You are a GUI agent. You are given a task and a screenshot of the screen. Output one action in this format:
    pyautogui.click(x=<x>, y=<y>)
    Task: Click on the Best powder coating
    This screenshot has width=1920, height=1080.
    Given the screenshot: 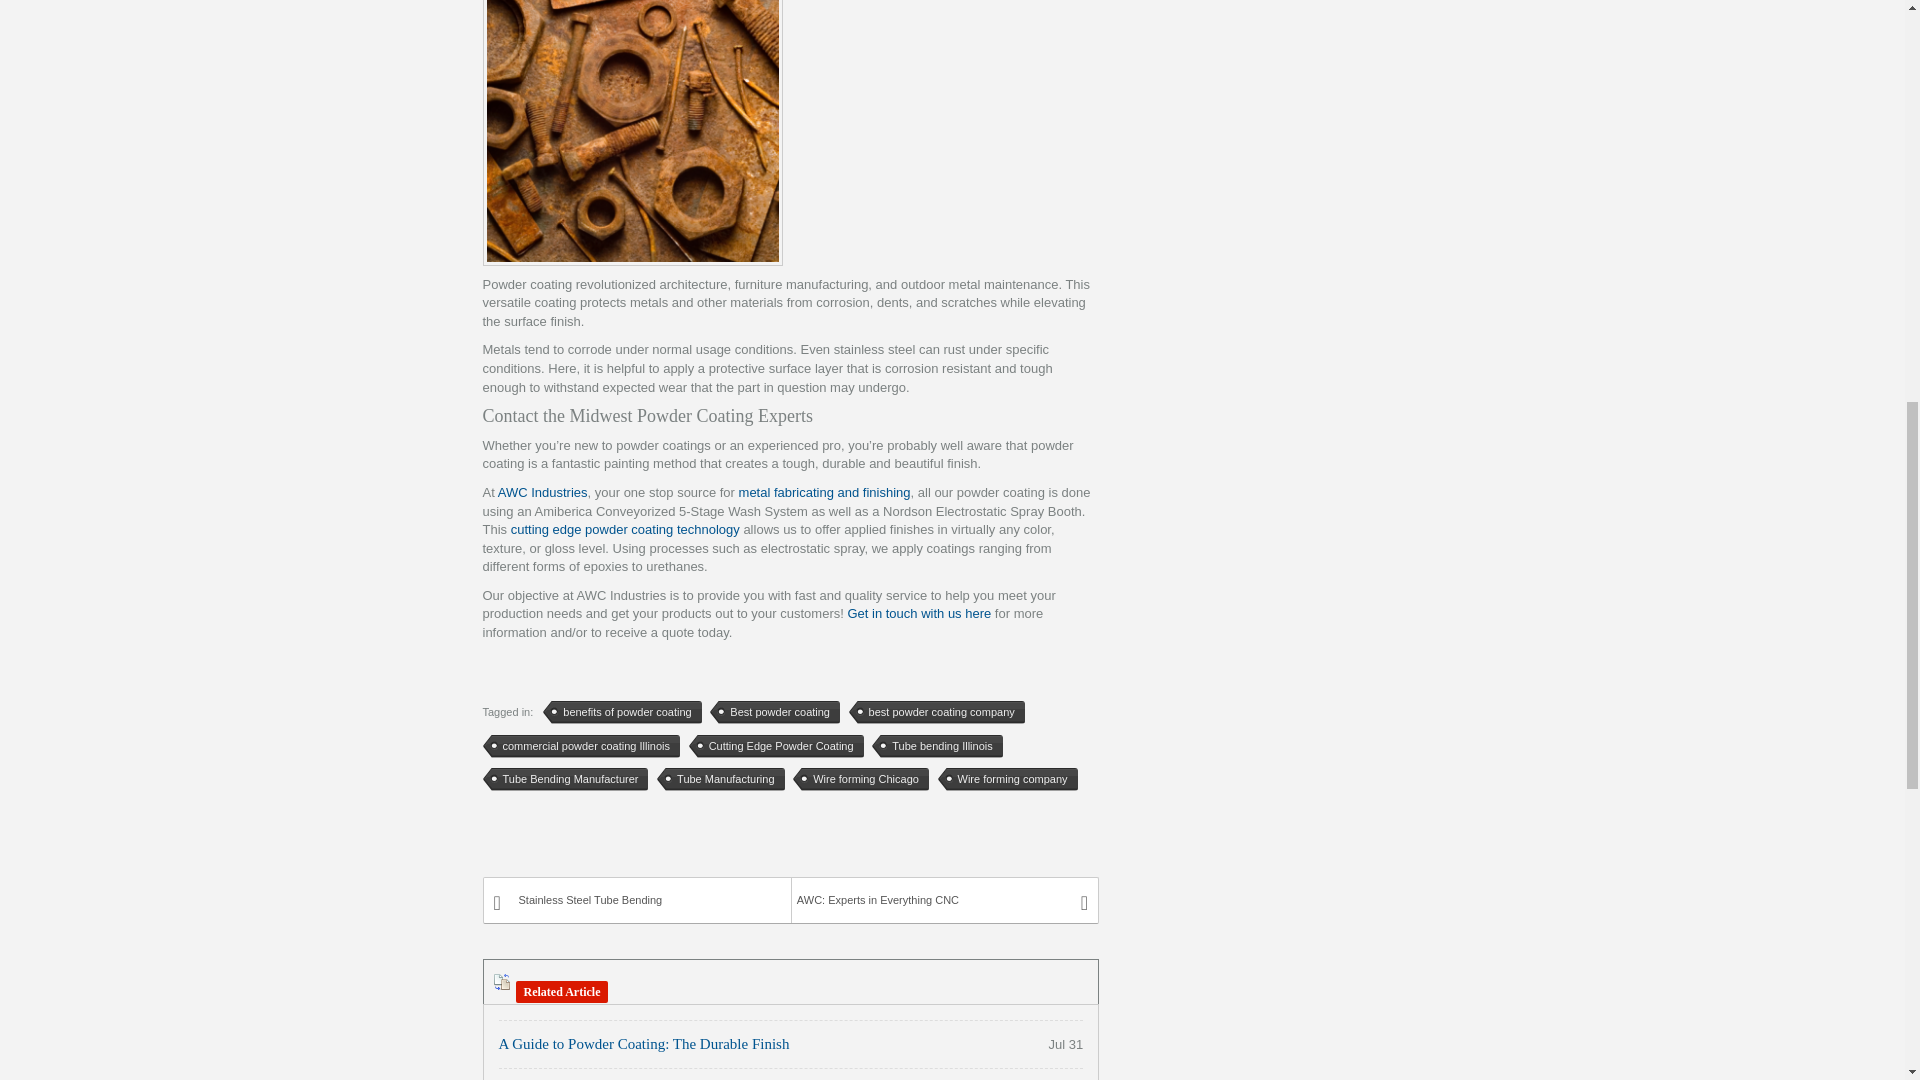 What is the action you would take?
    pyautogui.click(x=775, y=712)
    